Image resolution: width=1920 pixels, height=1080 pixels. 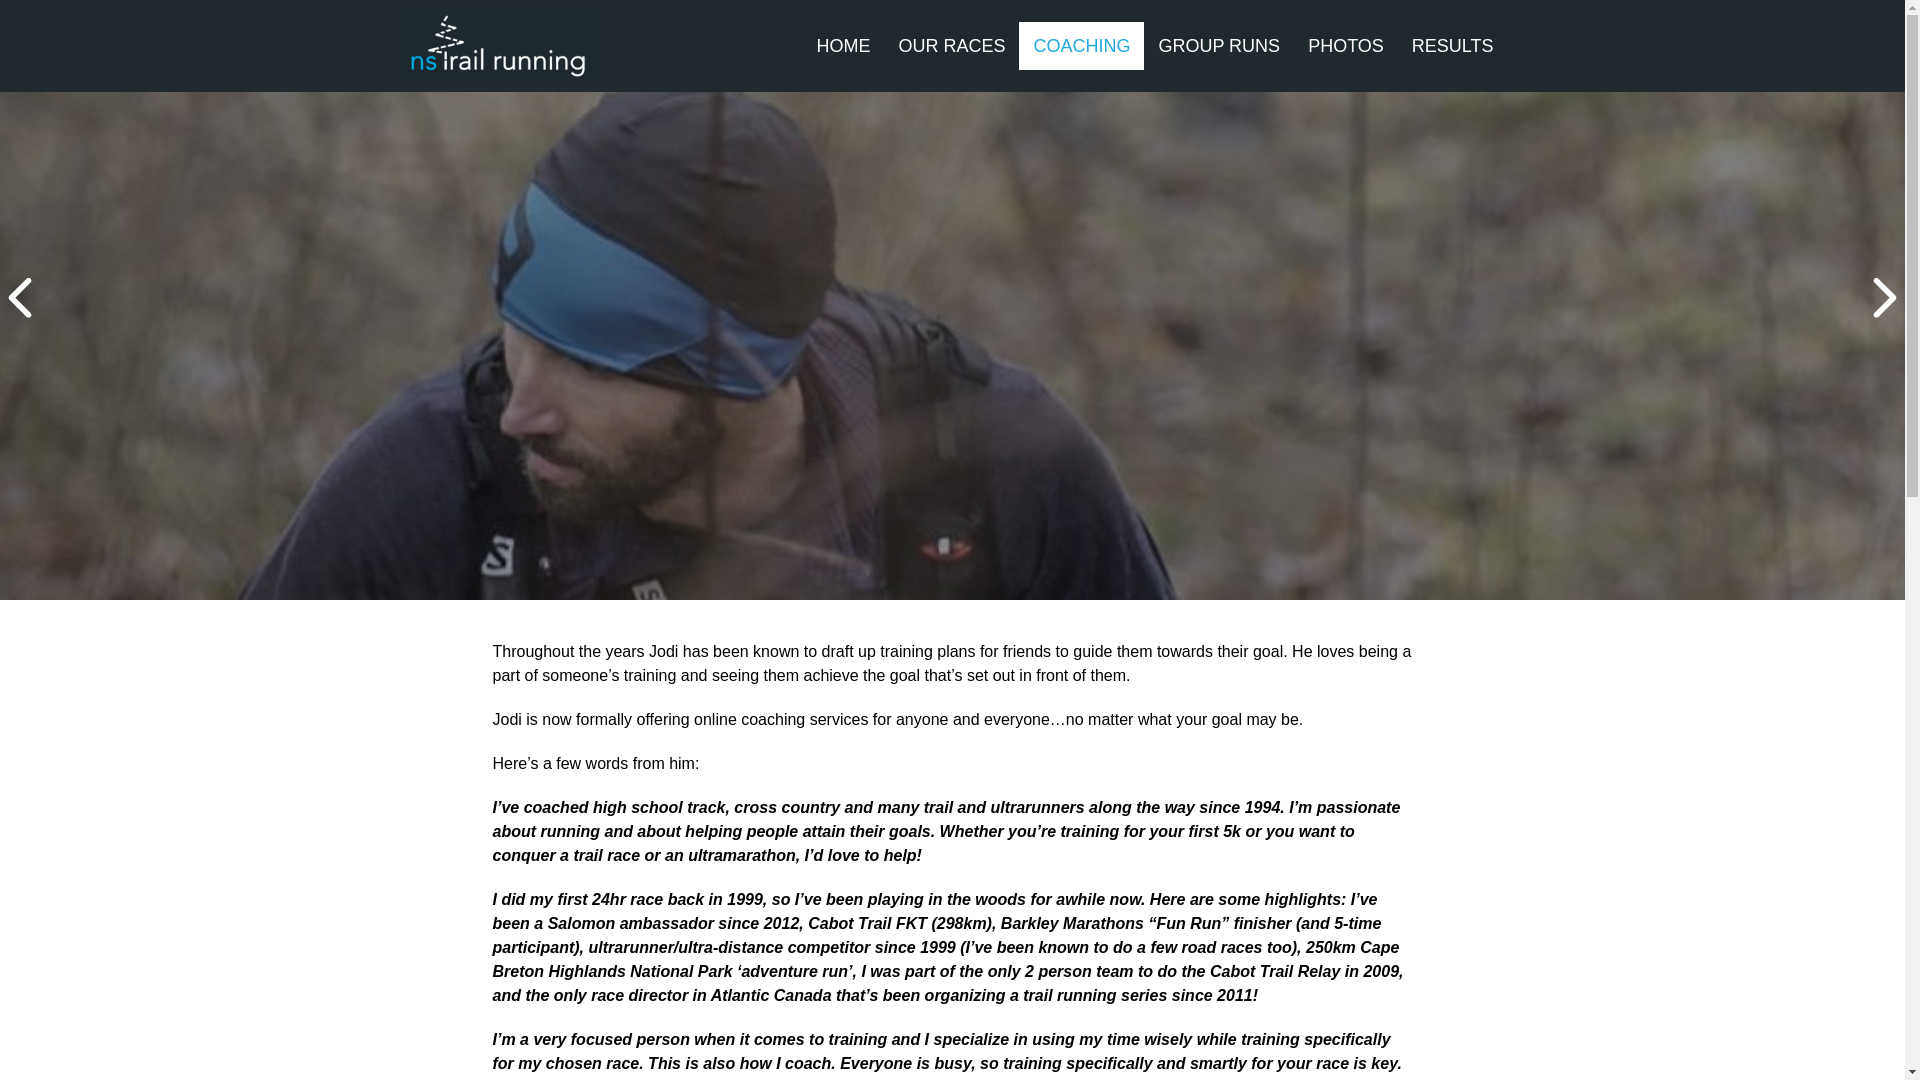 I want to click on PHOTOS, so click(x=1346, y=46).